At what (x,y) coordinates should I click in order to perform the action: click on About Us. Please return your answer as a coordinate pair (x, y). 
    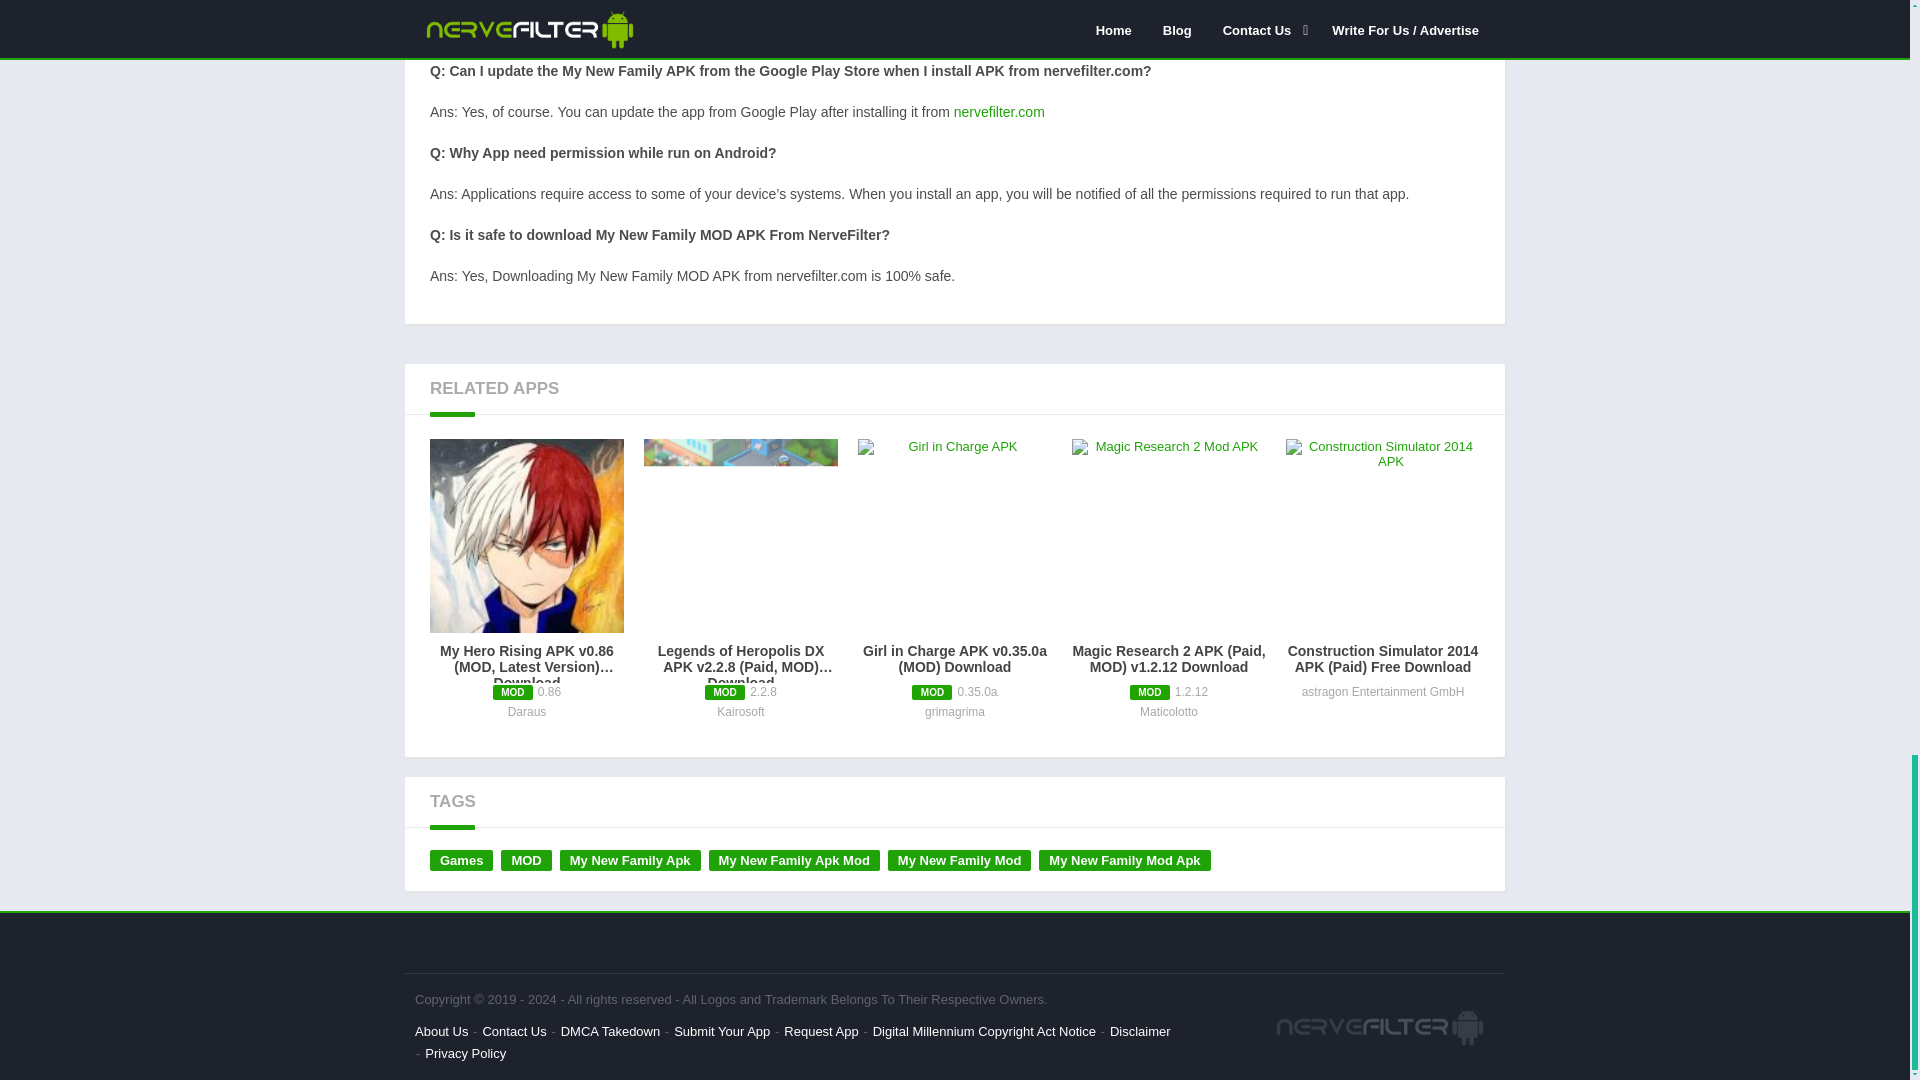
    Looking at the image, I should click on (441, 1030).